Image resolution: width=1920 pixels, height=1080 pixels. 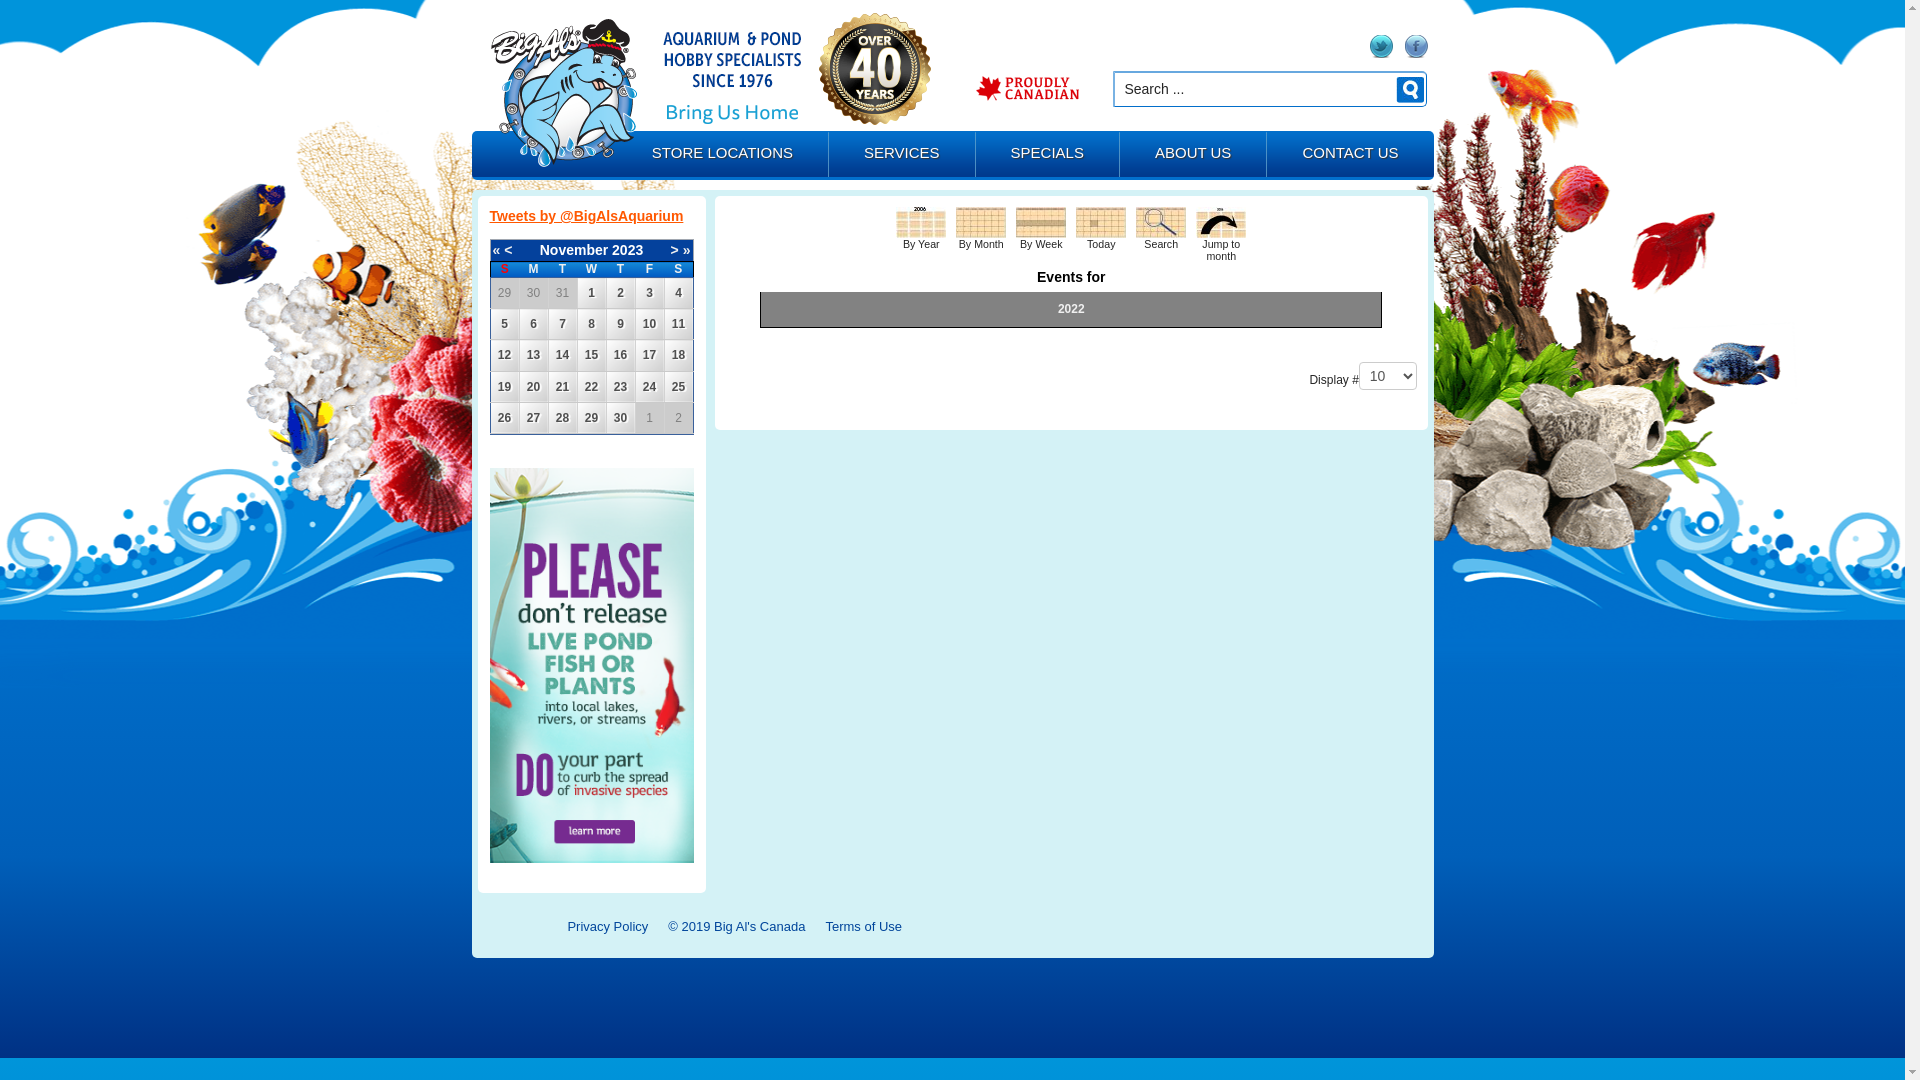 What do you see at coordinates (678, 355) in the screenshot?
I see `18` at bounding box center [678, 355].